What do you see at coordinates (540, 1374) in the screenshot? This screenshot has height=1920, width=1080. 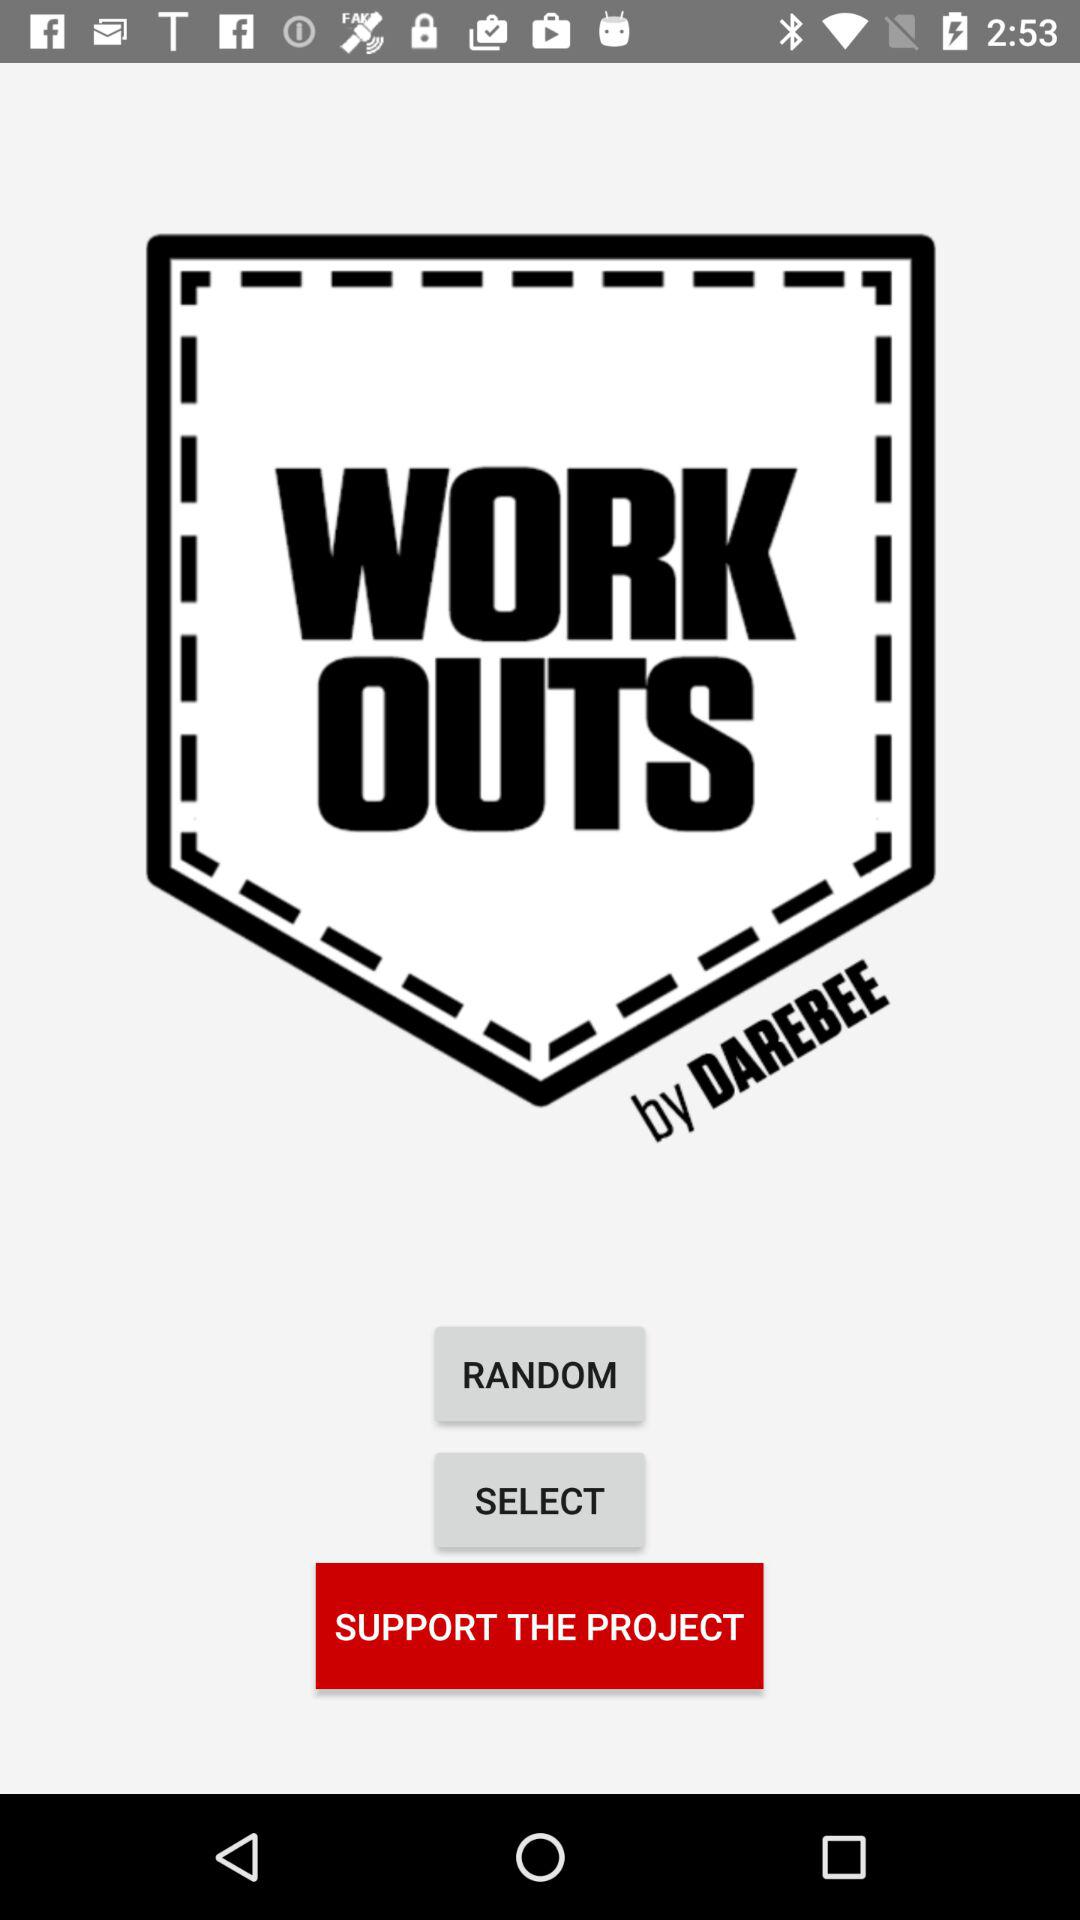 I see `flip to random icon` at bounding box center [540, 1374].